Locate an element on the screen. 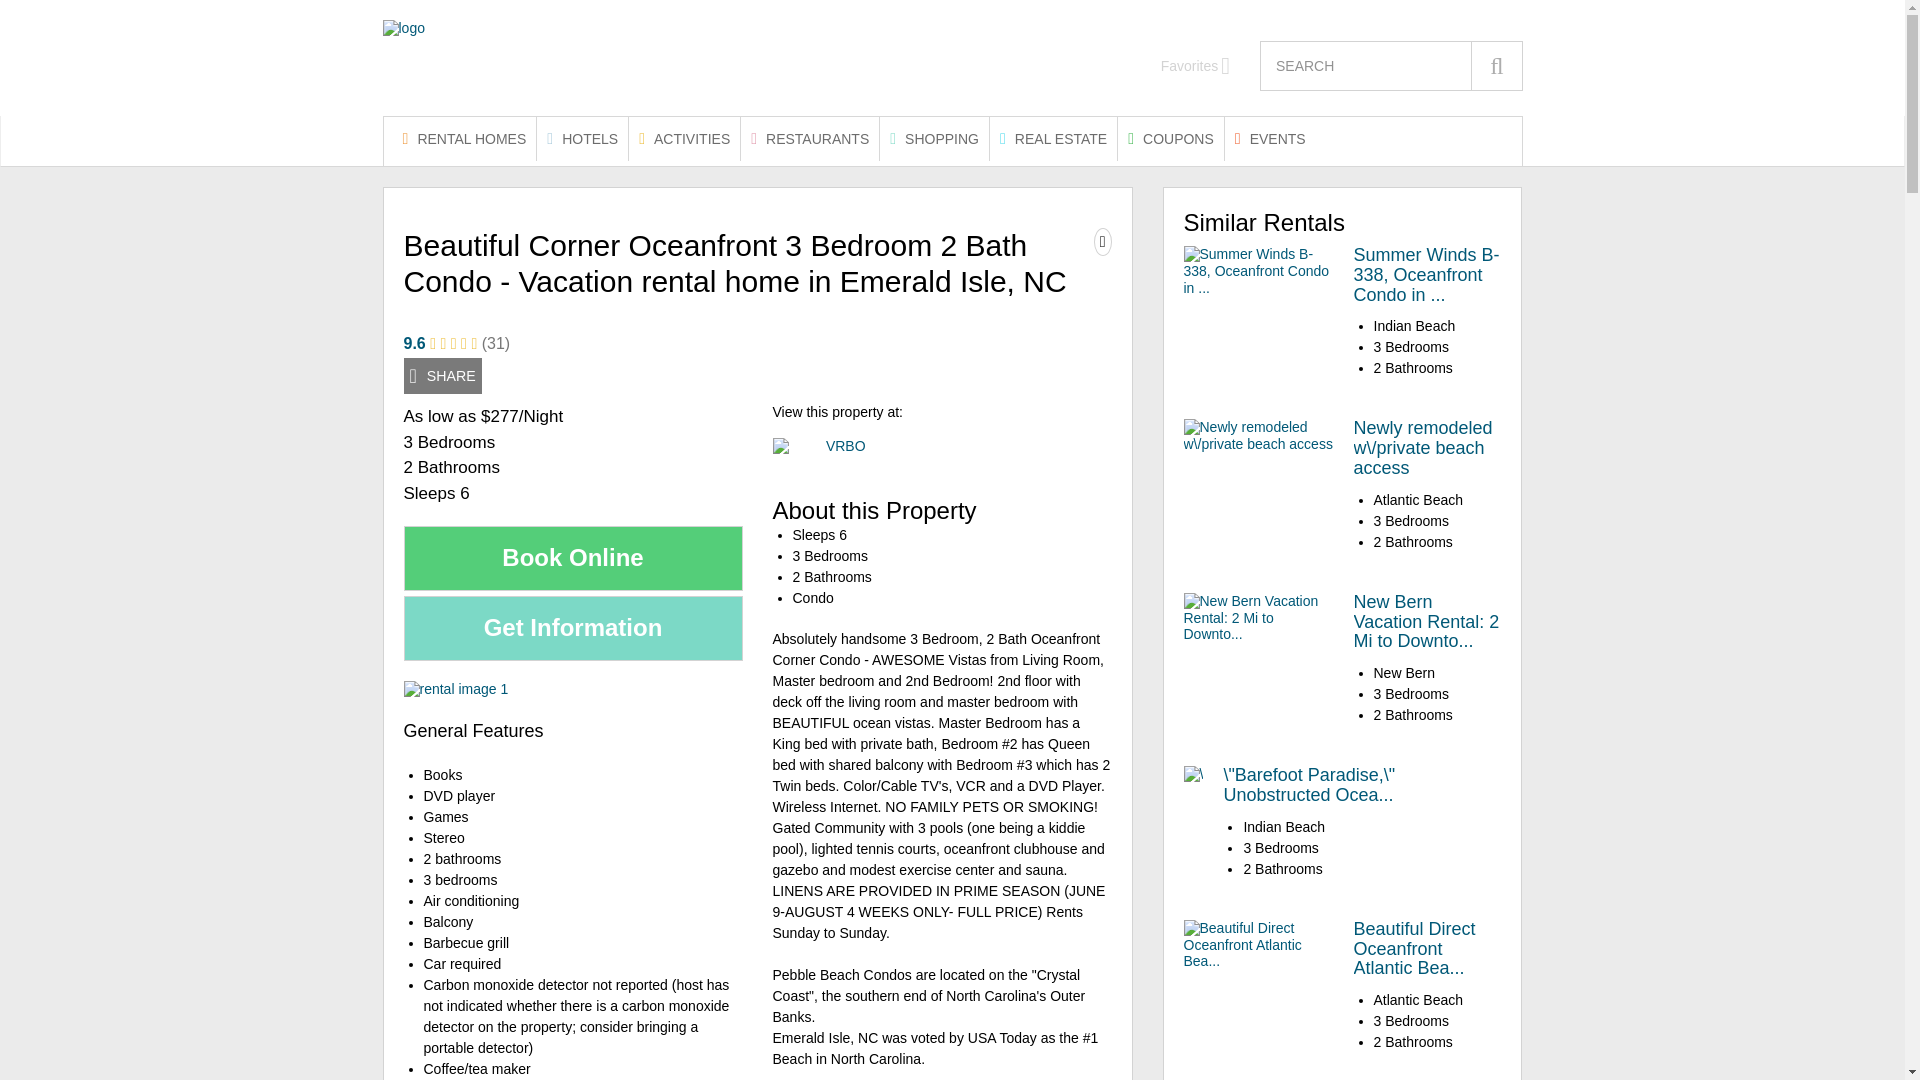 The width and height of the screenshot is (1920, 1080). RESTAURANTS is located at coordinates (810, 138).